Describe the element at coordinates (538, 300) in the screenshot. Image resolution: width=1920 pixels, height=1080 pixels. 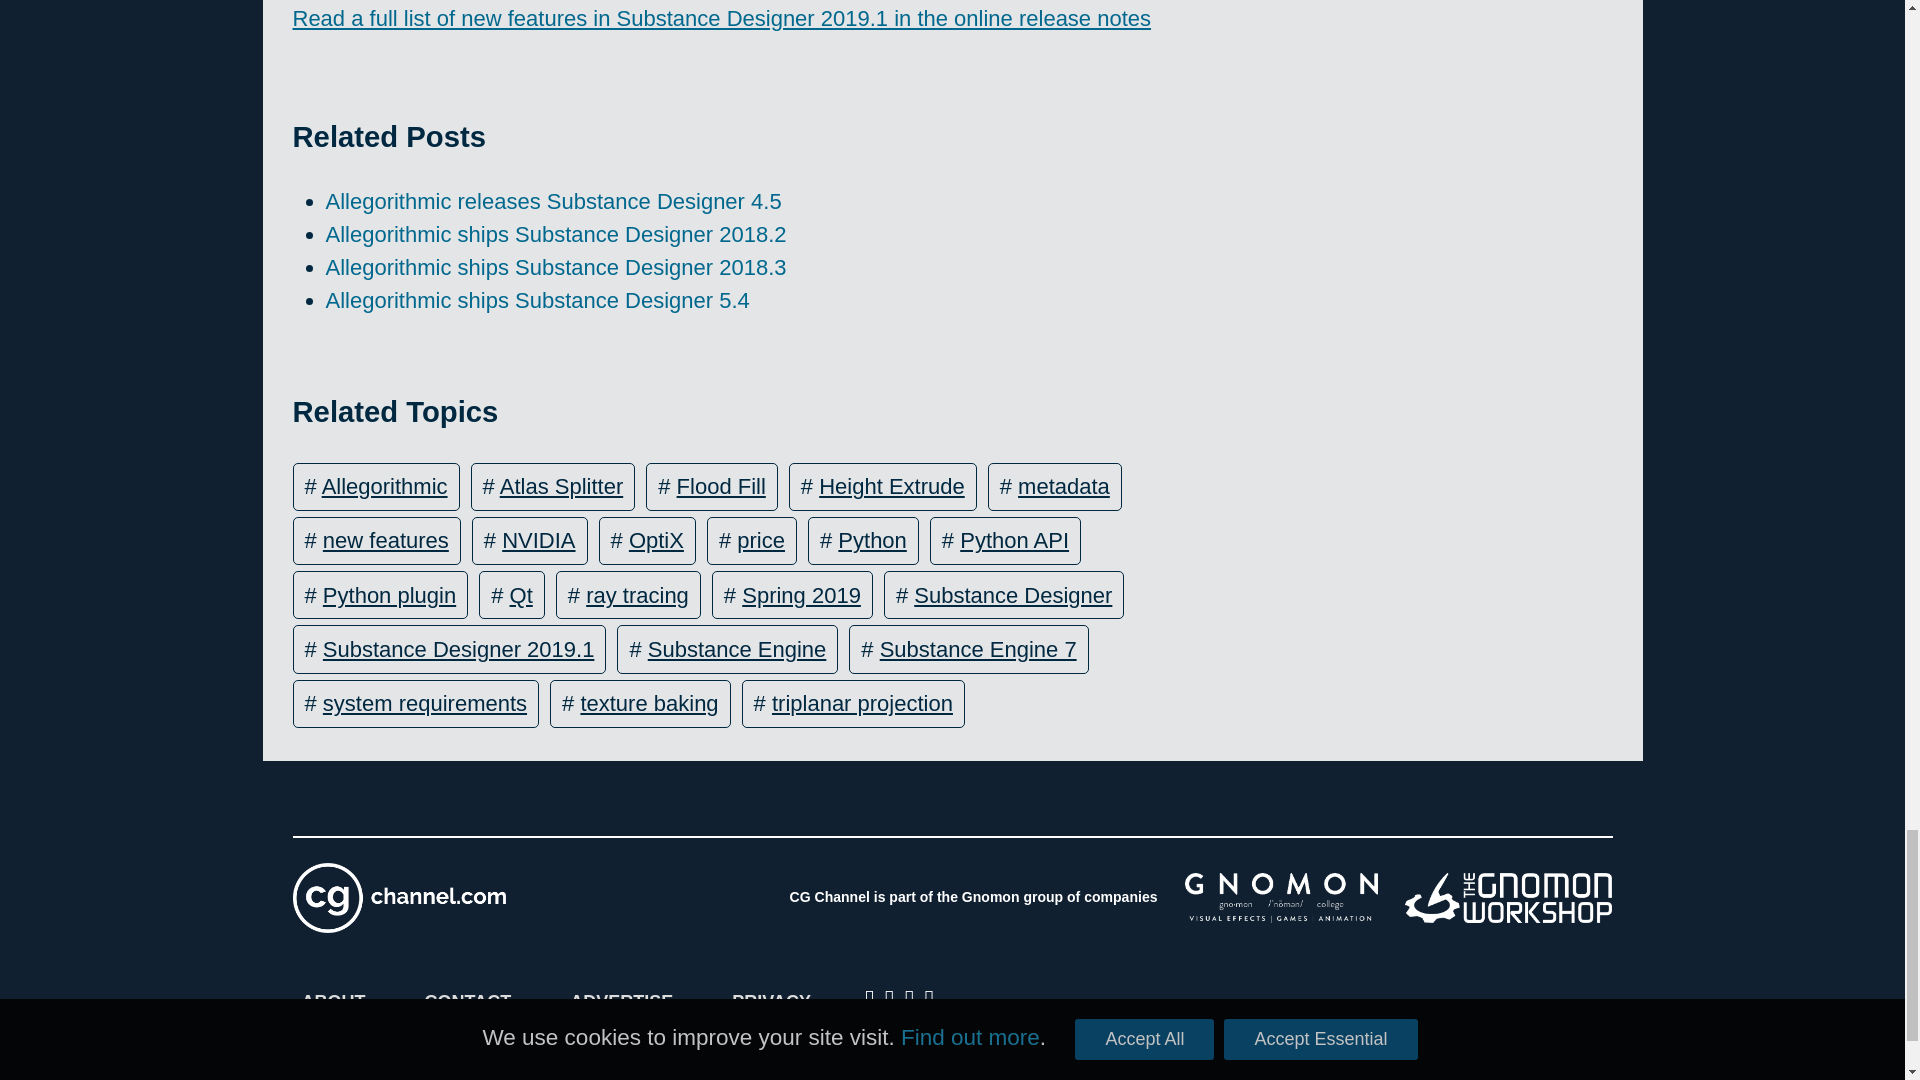
I see `Allegorithmic ships Substance Designer 5.4` at that location.